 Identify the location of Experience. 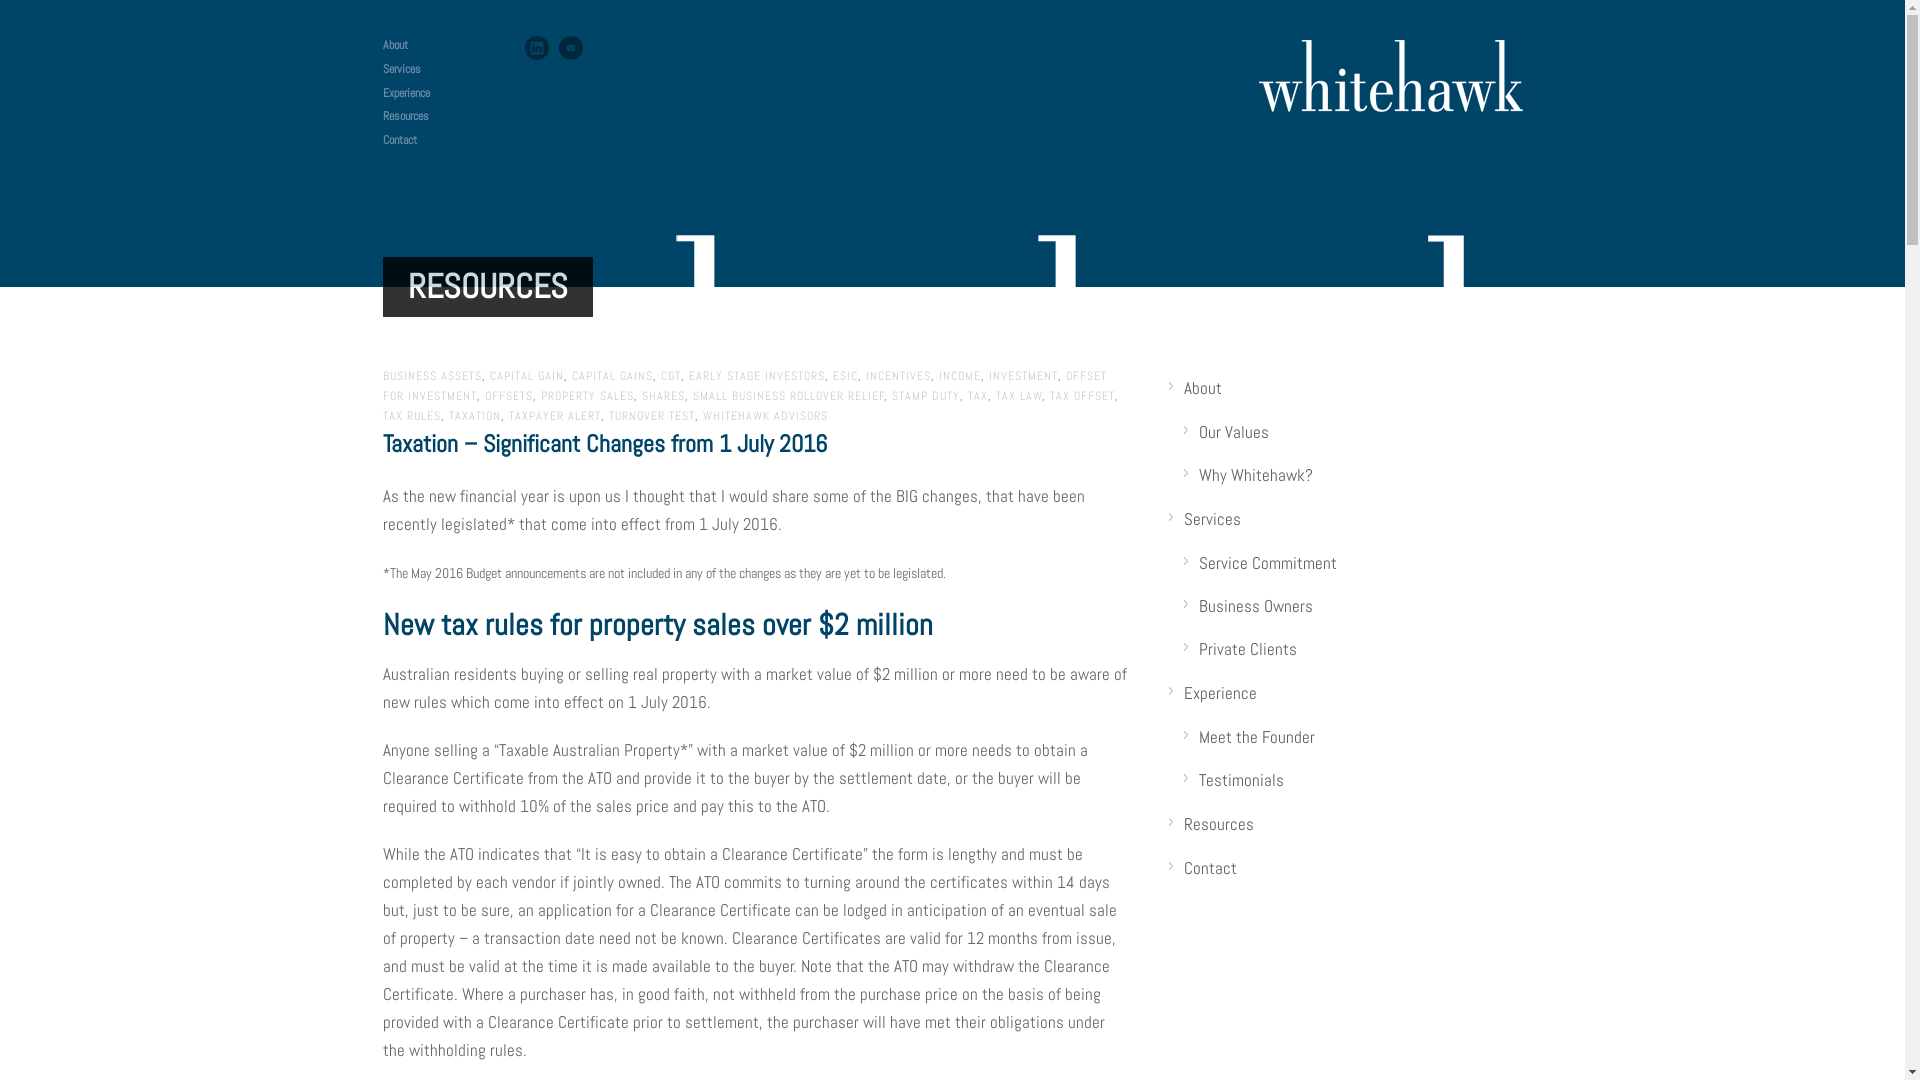
(406, 93).